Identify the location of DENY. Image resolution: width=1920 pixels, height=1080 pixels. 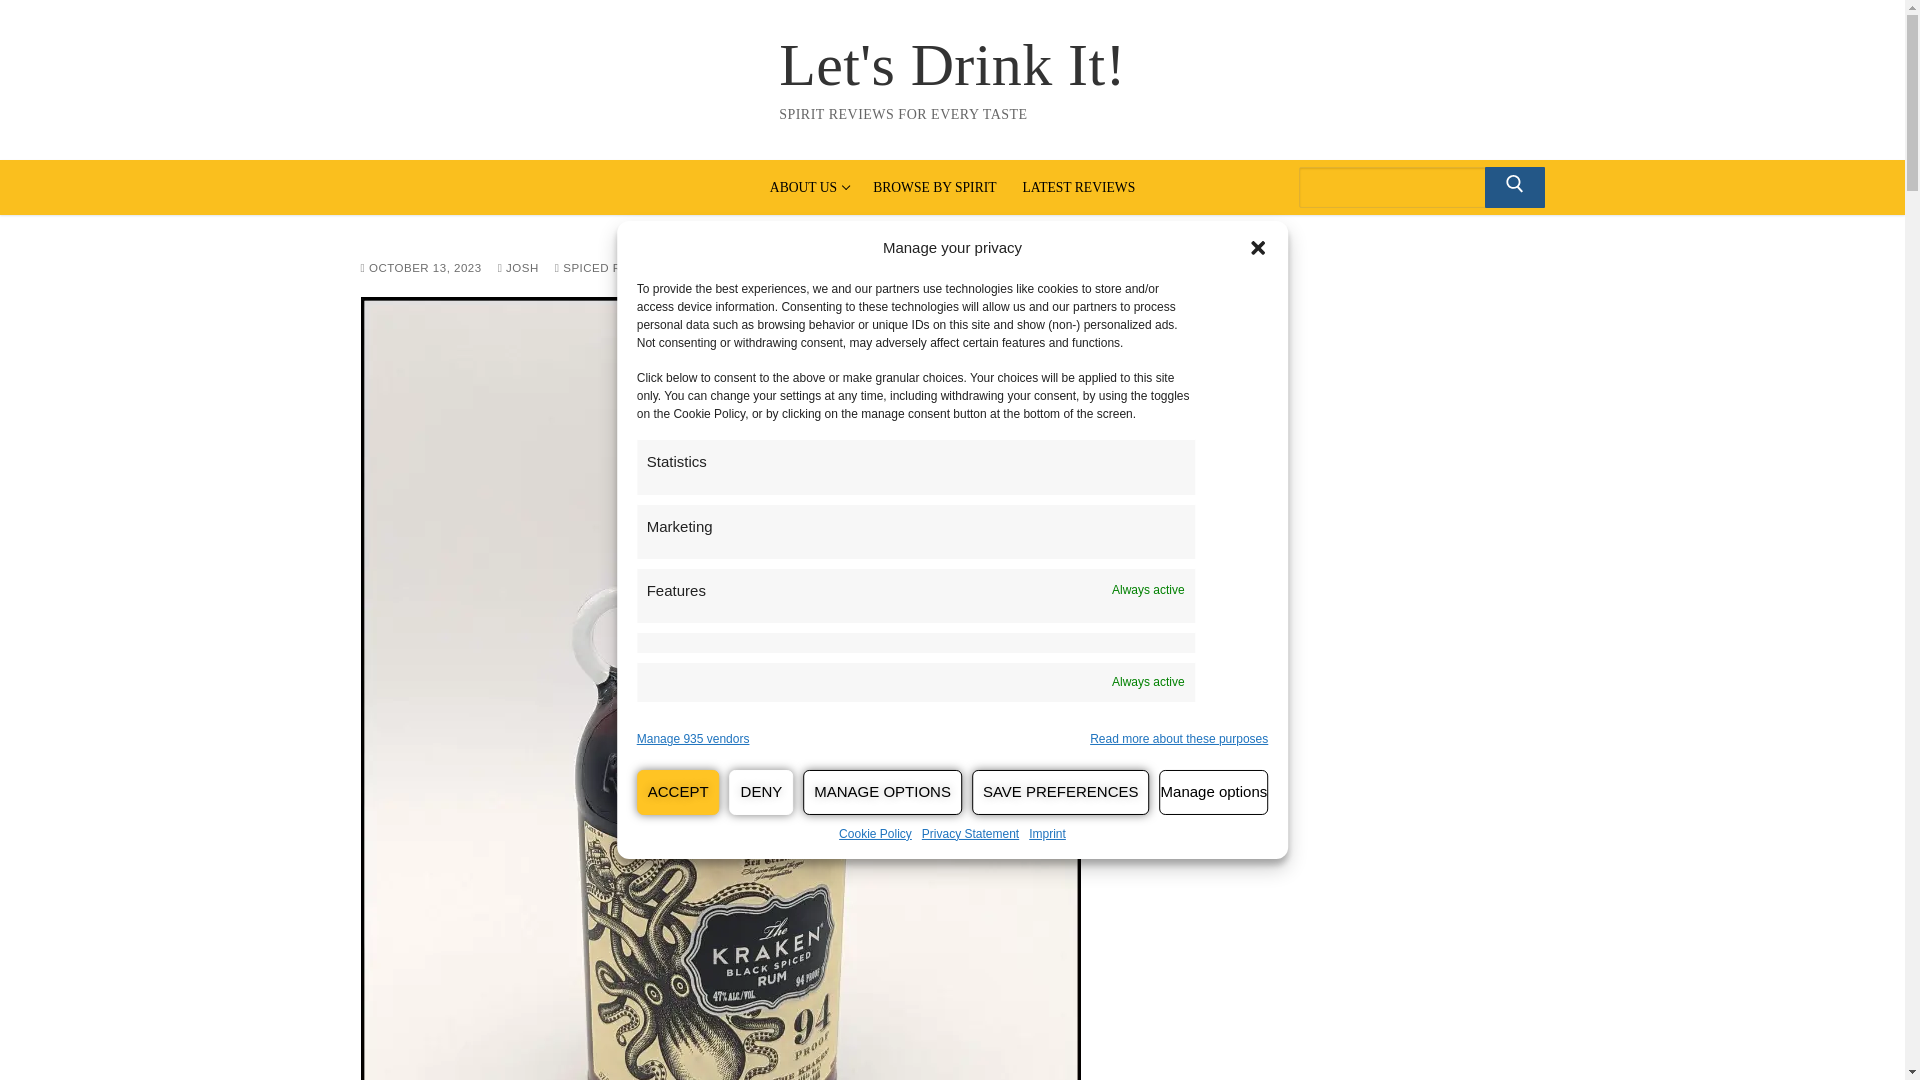
(1412, 187).